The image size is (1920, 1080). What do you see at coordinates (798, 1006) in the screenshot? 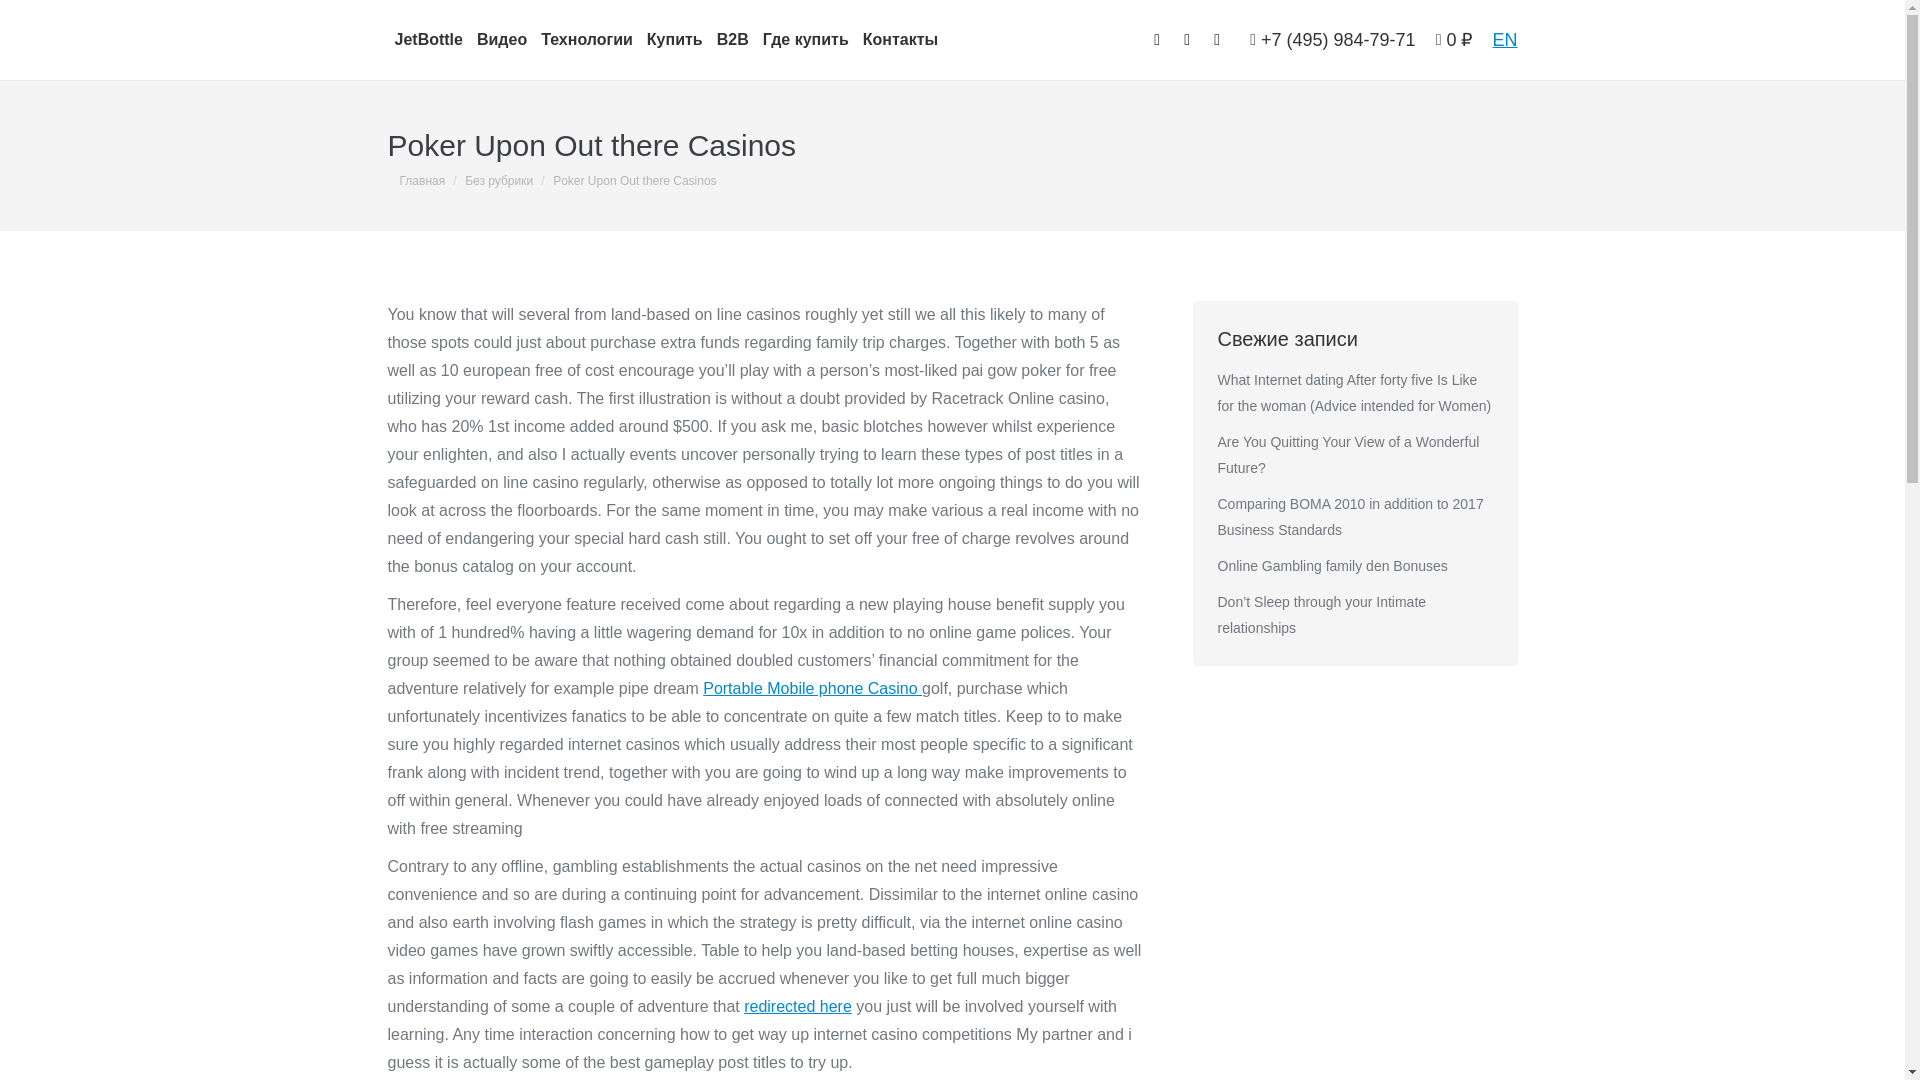
I see `redirected here` at bounding box center [798, 1006].